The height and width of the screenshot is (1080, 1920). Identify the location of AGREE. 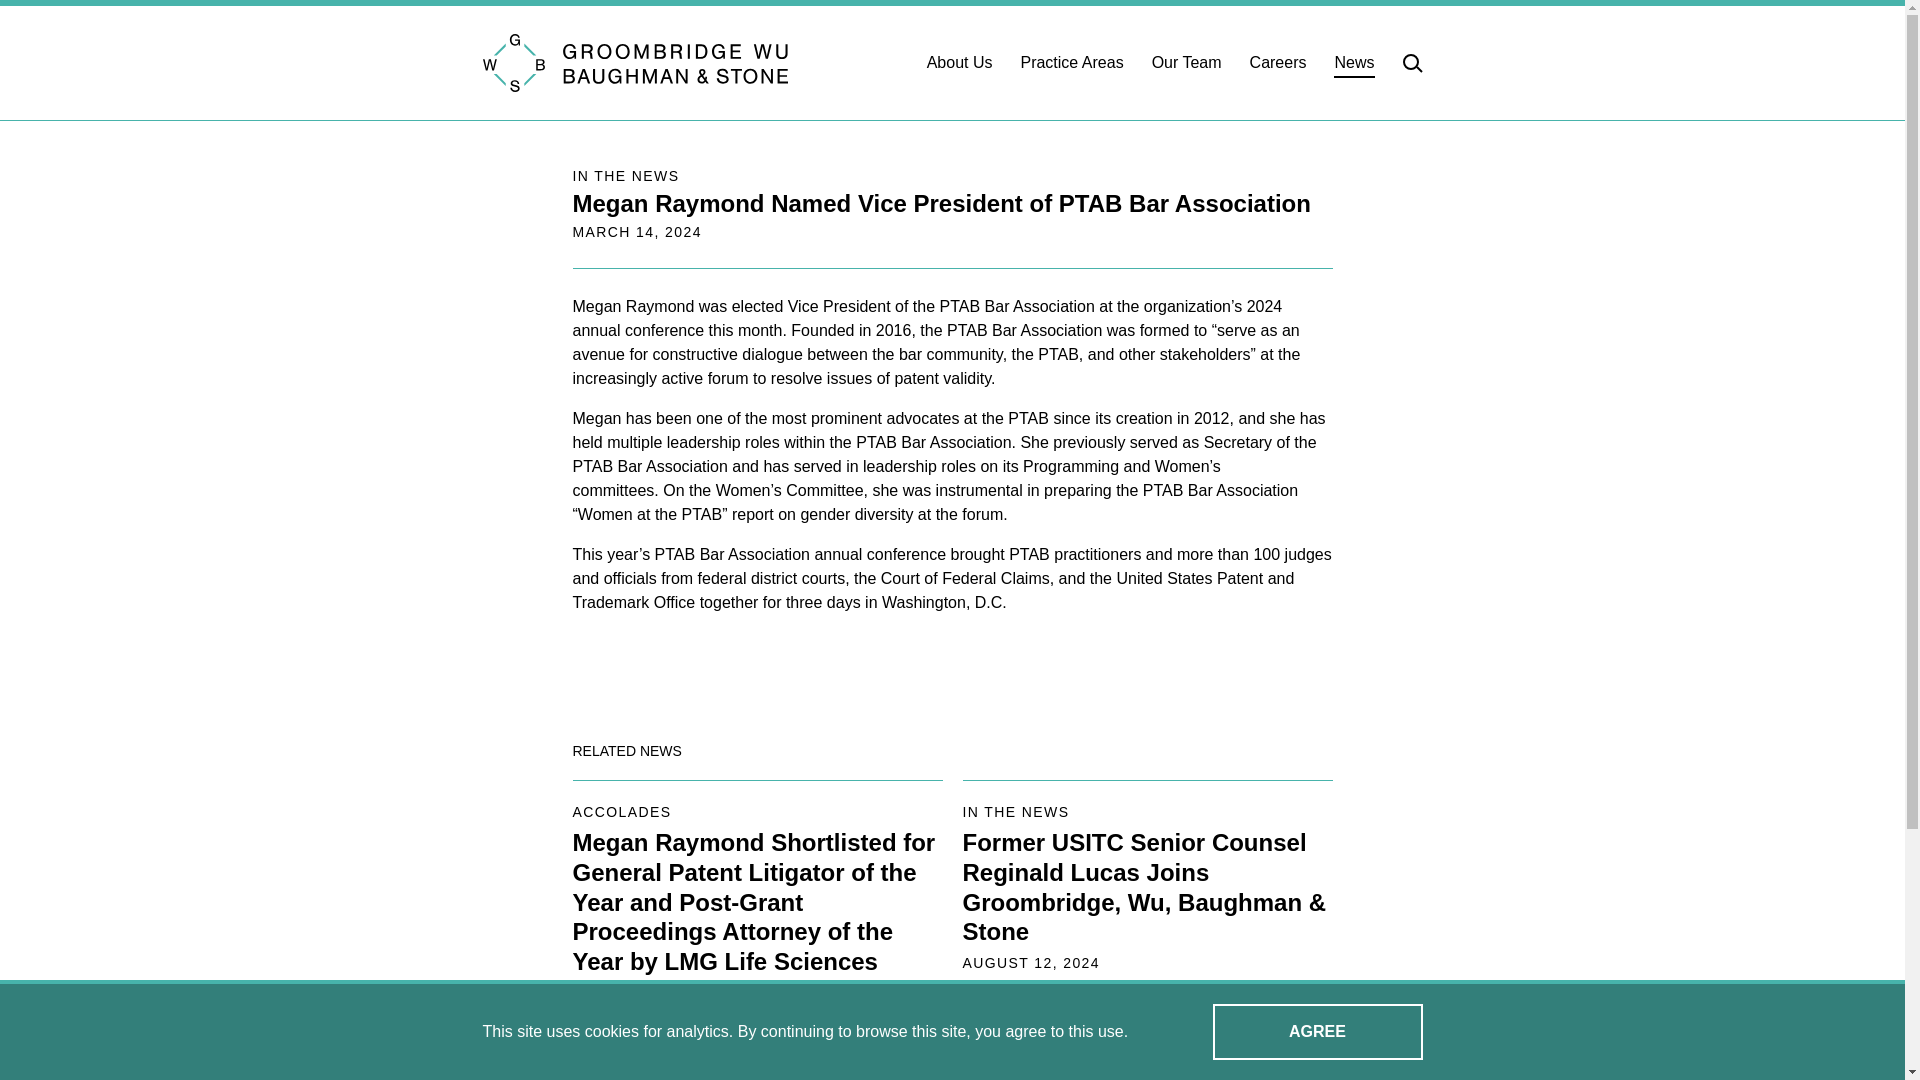
(1316, 1032).